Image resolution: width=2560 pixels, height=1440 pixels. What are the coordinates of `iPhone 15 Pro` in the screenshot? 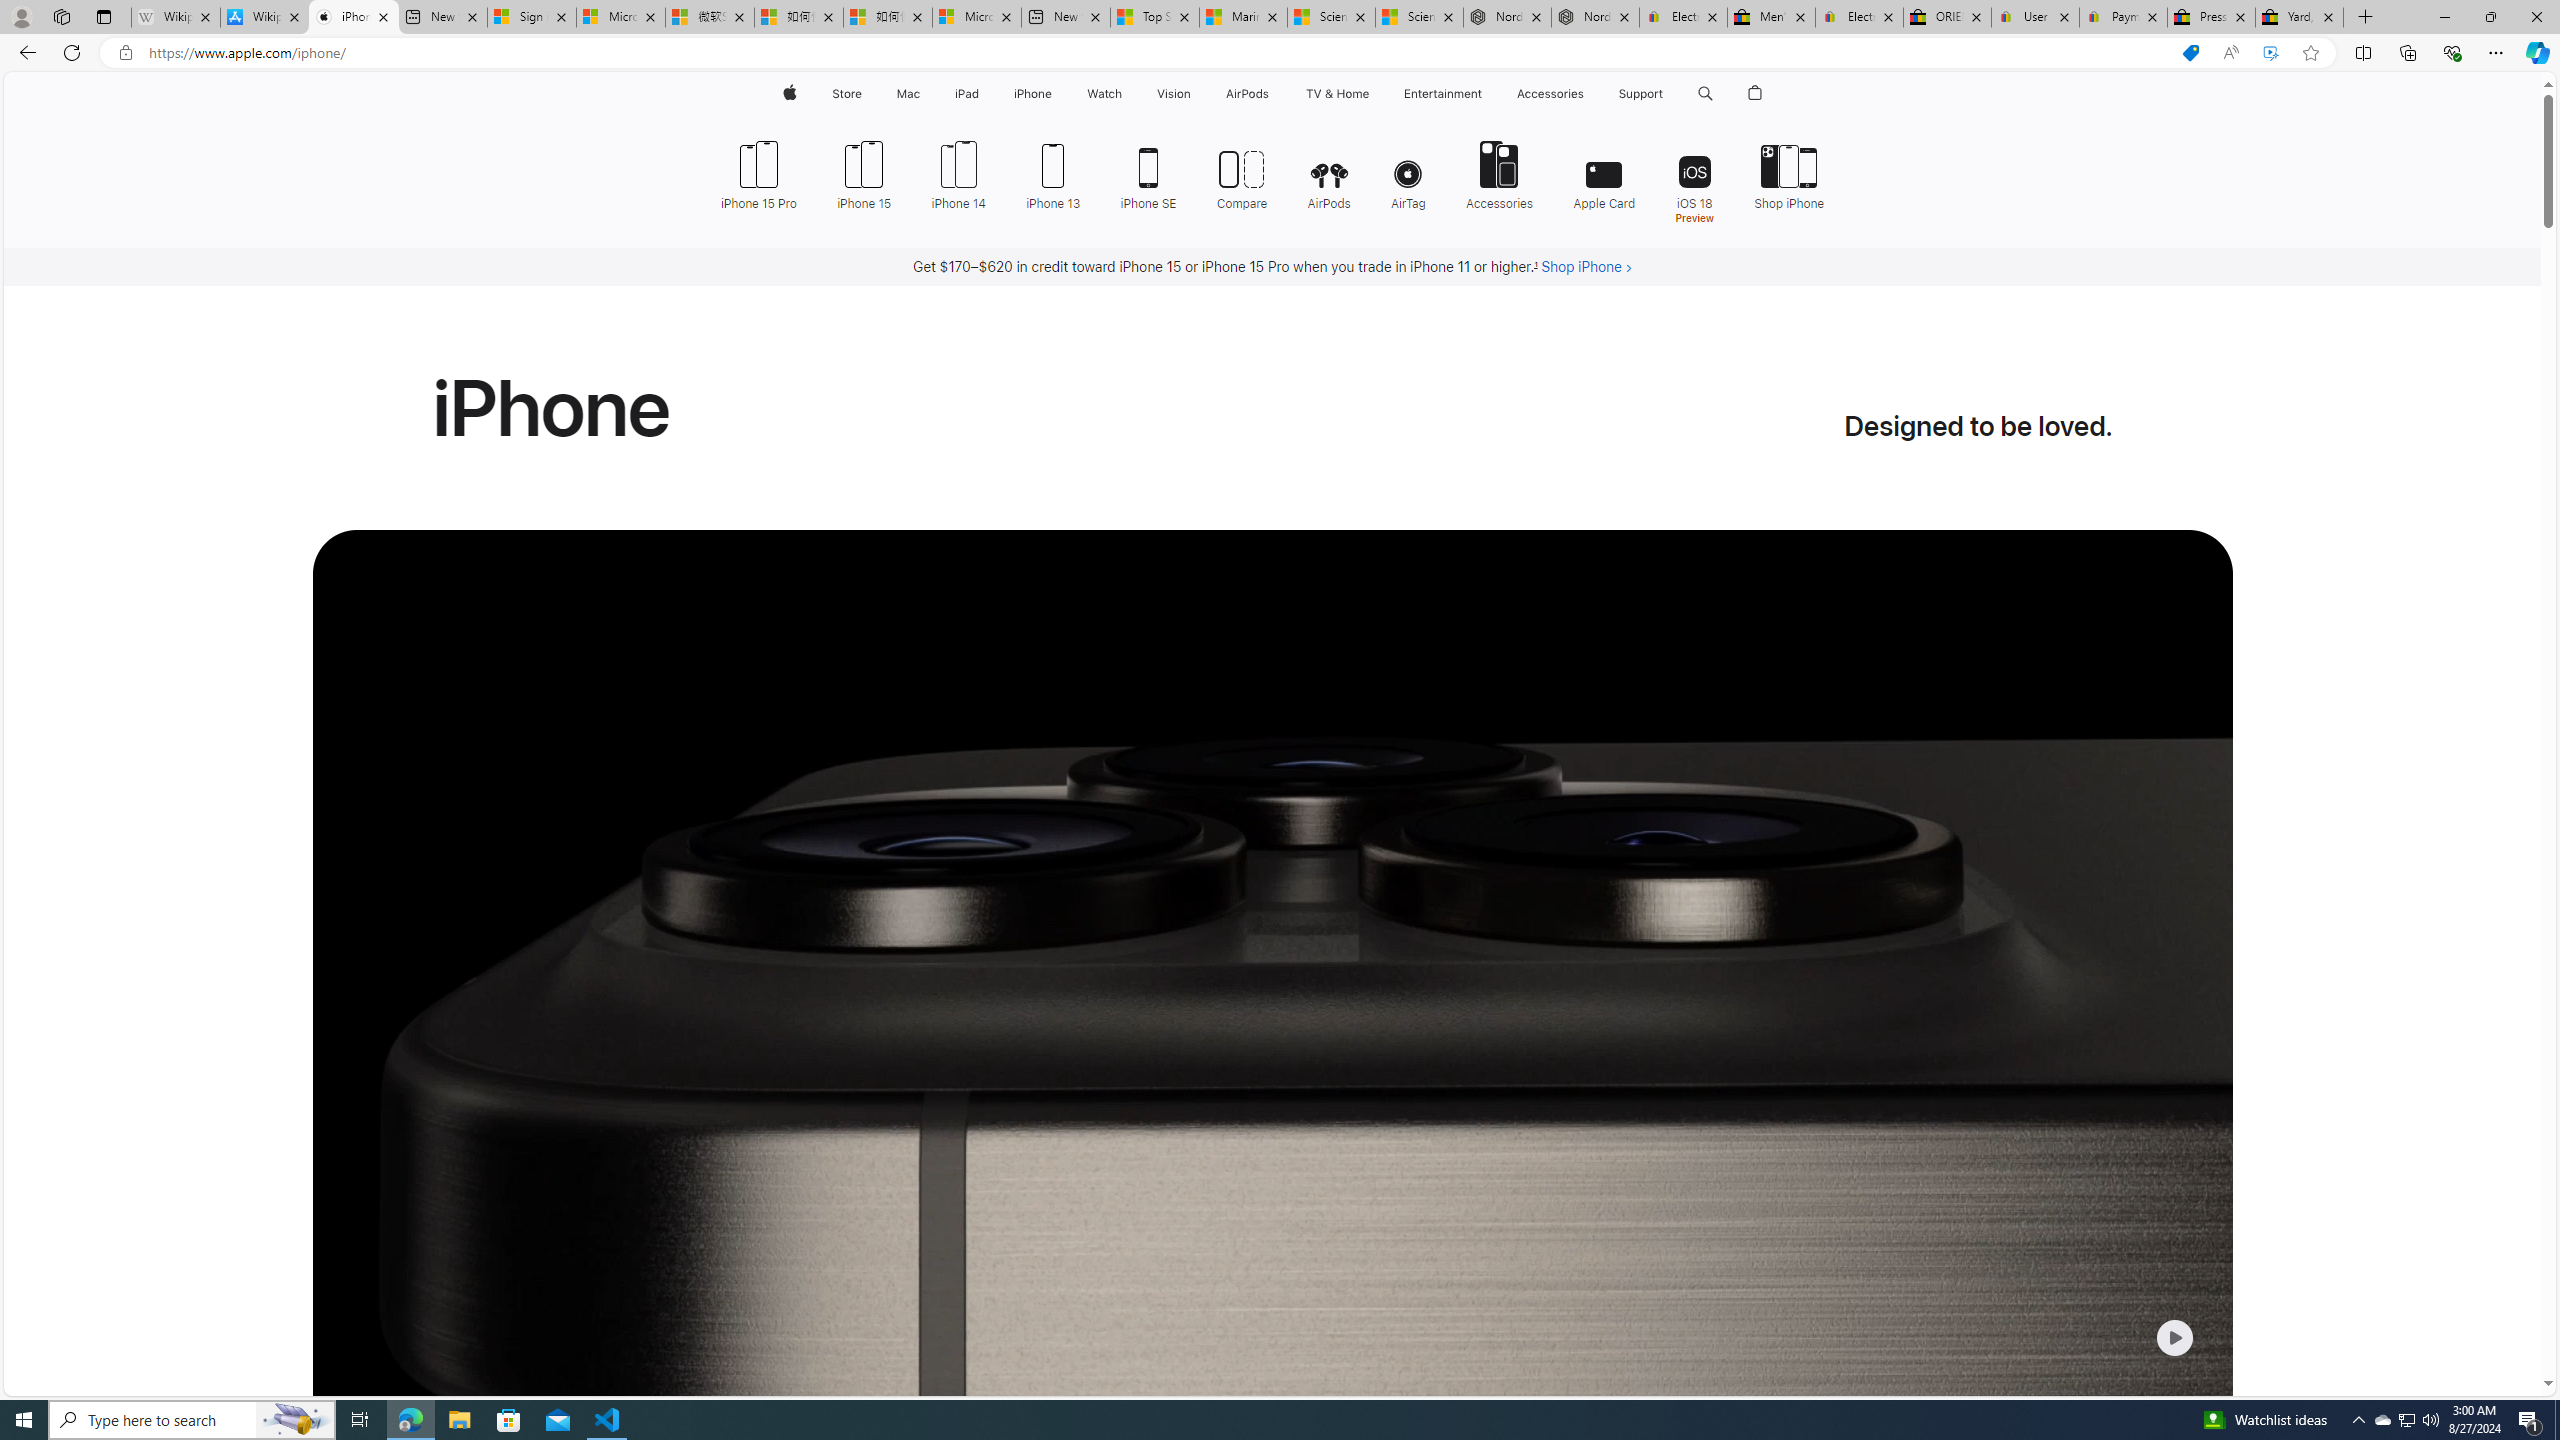 It's located at (766, 173).